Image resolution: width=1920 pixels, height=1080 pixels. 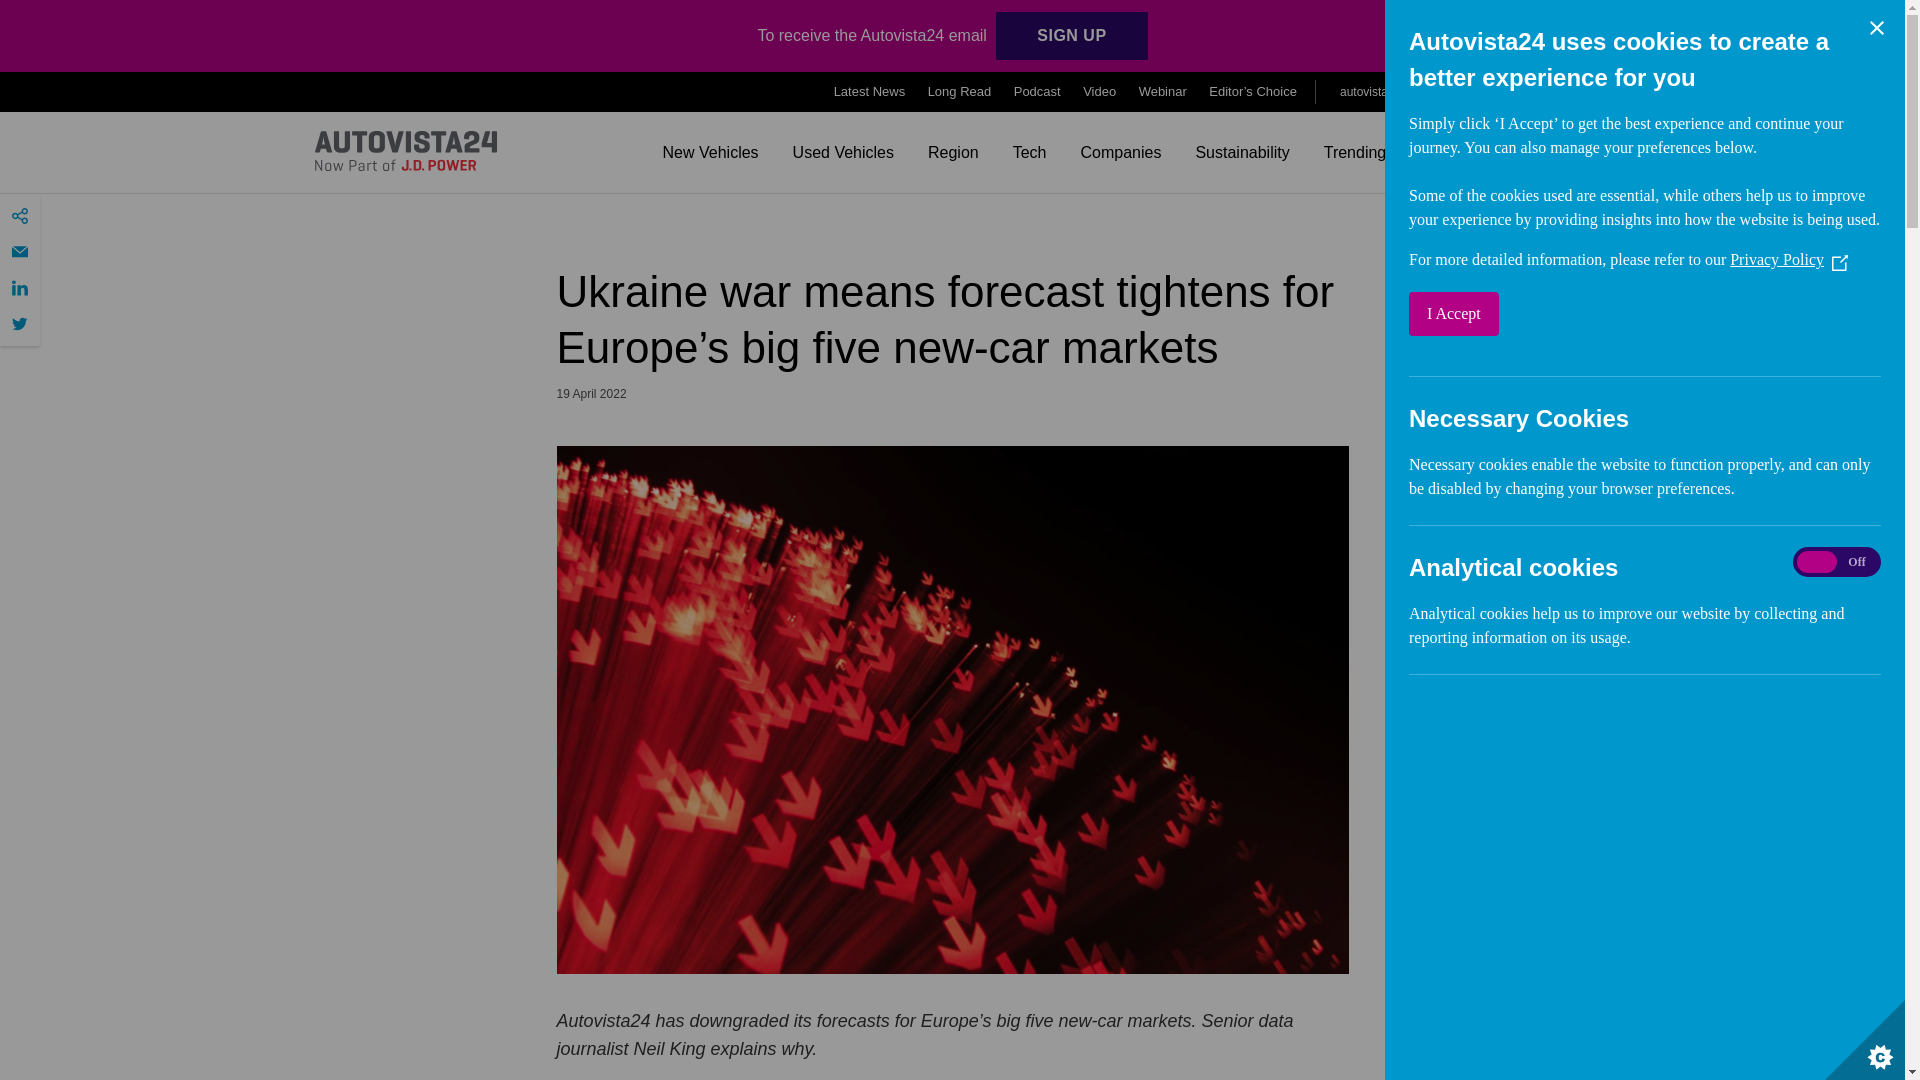 I want to click on Webinar, so click(x=1162, y=92).